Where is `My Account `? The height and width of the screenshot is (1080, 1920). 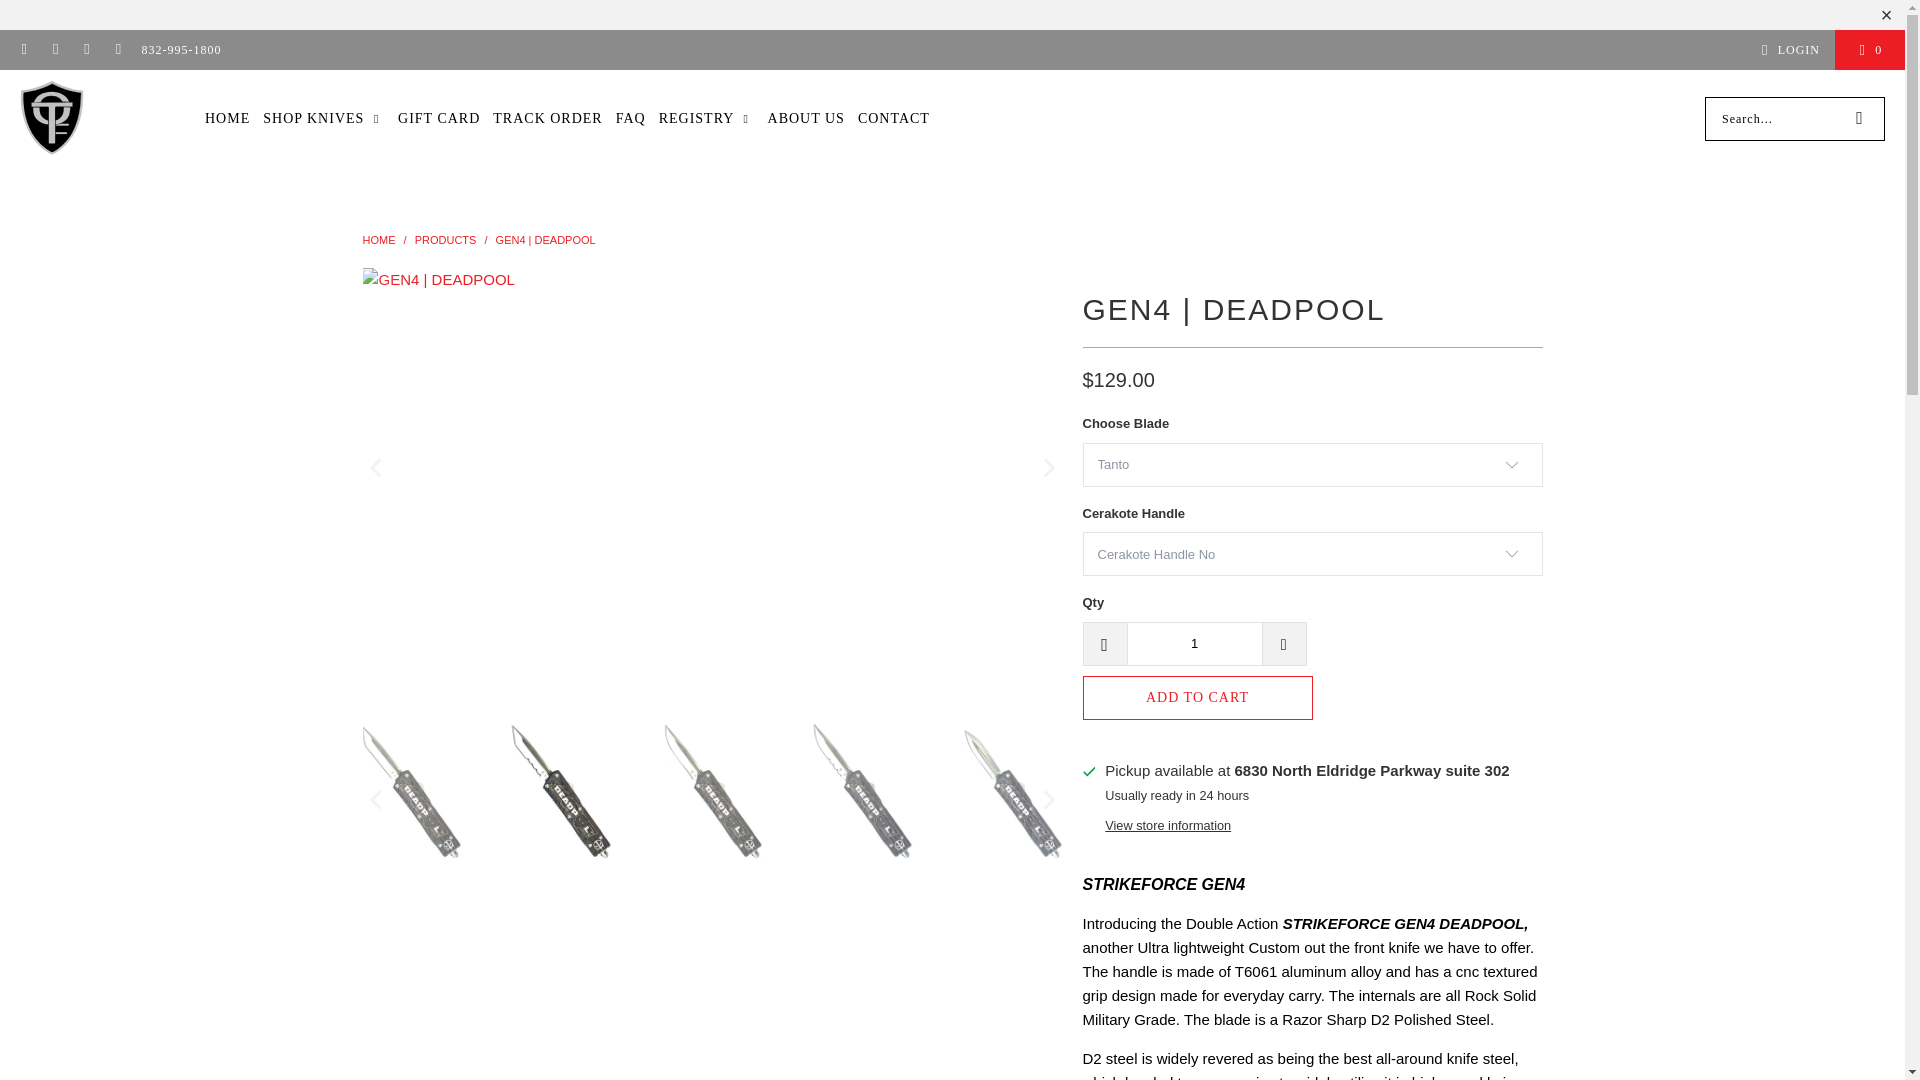
My Account  is located at coordinates (1787, 49).